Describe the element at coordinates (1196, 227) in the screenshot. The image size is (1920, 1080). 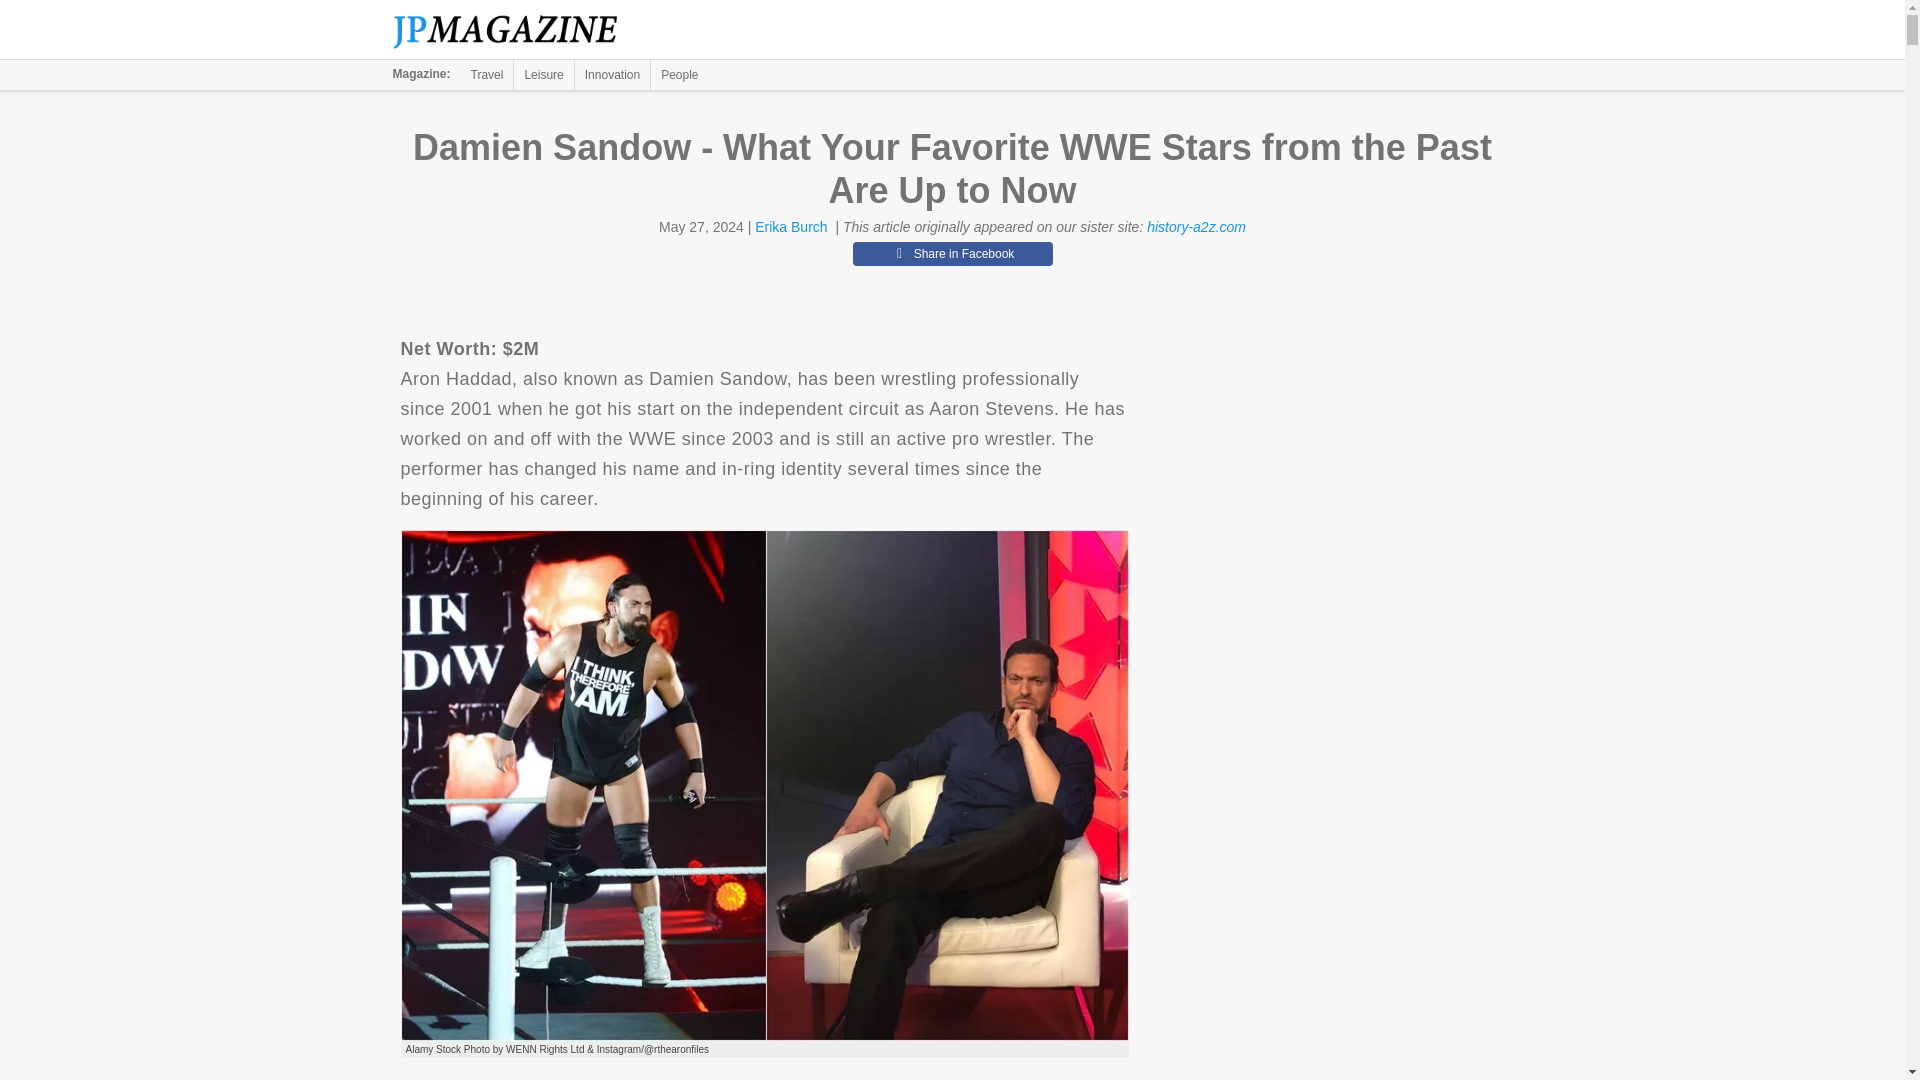
I see `history-a2z.com` at that location.